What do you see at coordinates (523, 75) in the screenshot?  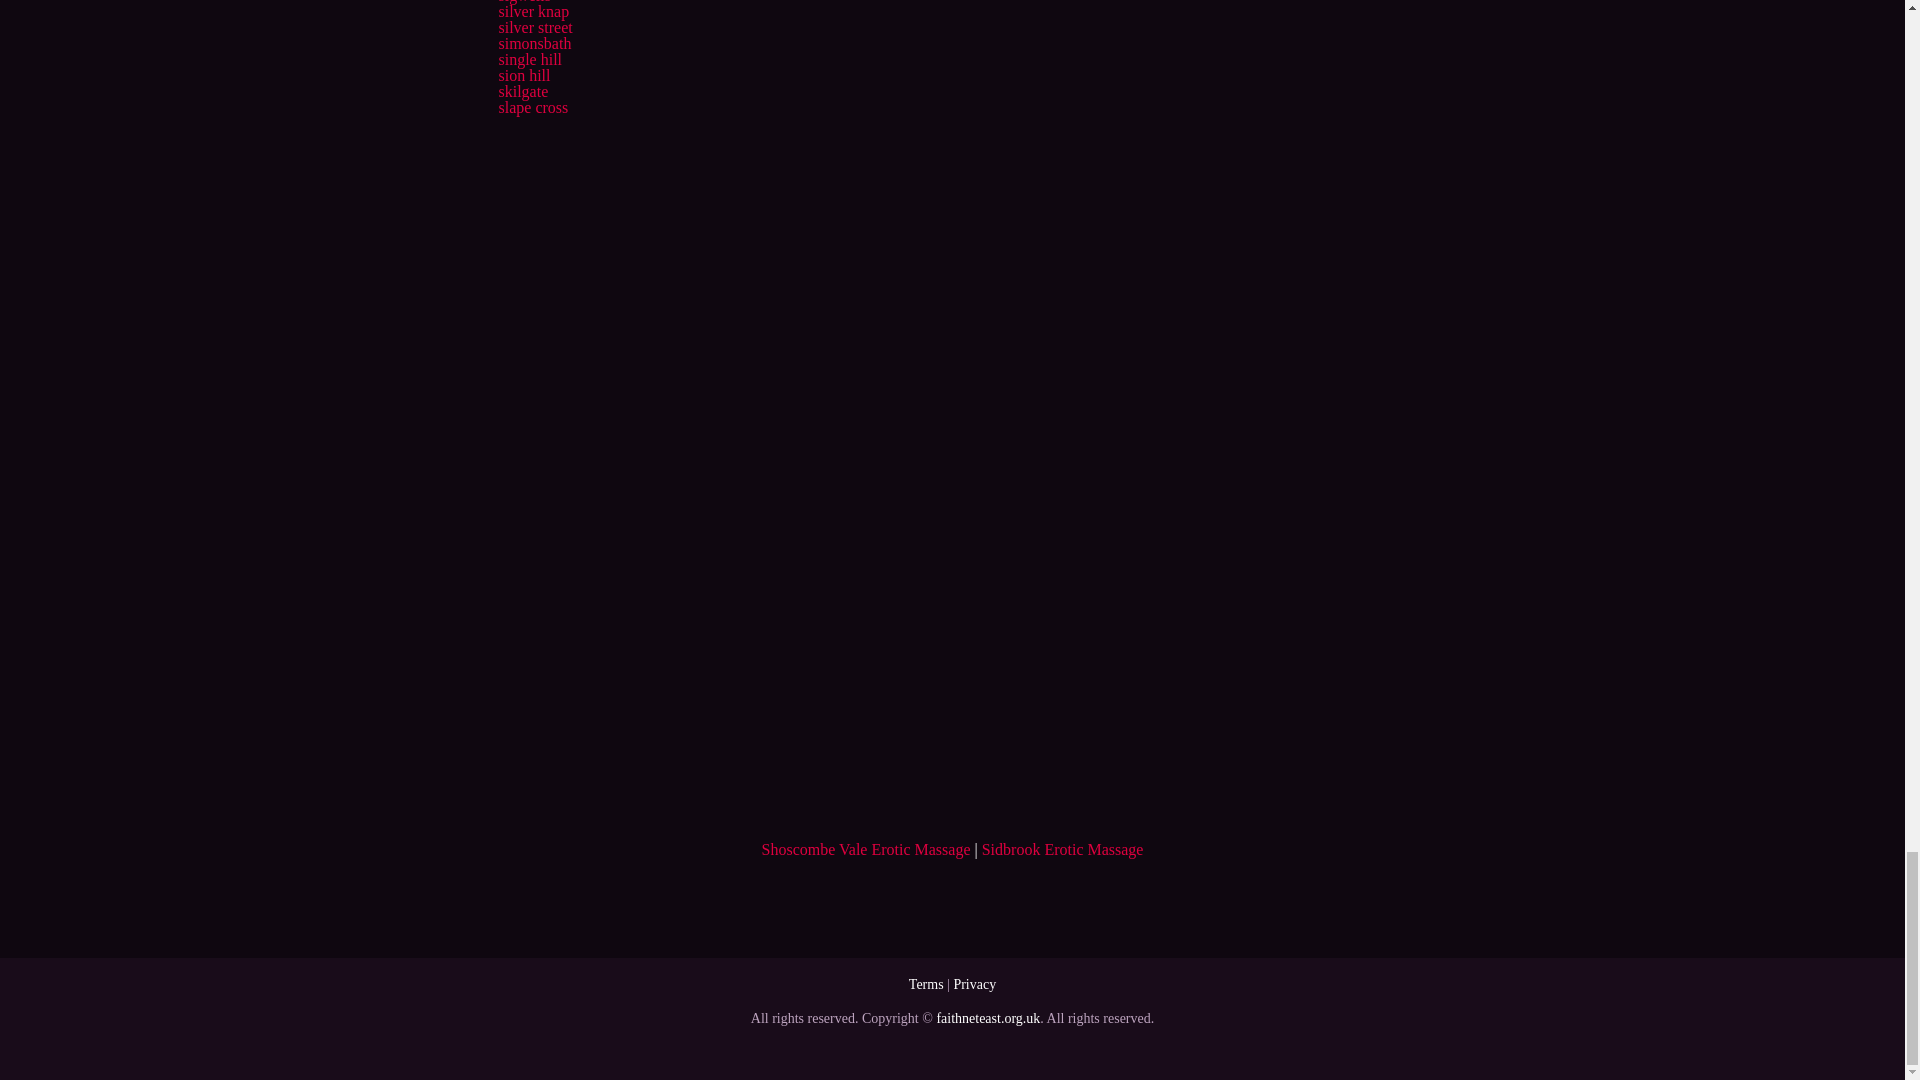 I see `sion hill` at bounding box center [523, 75].